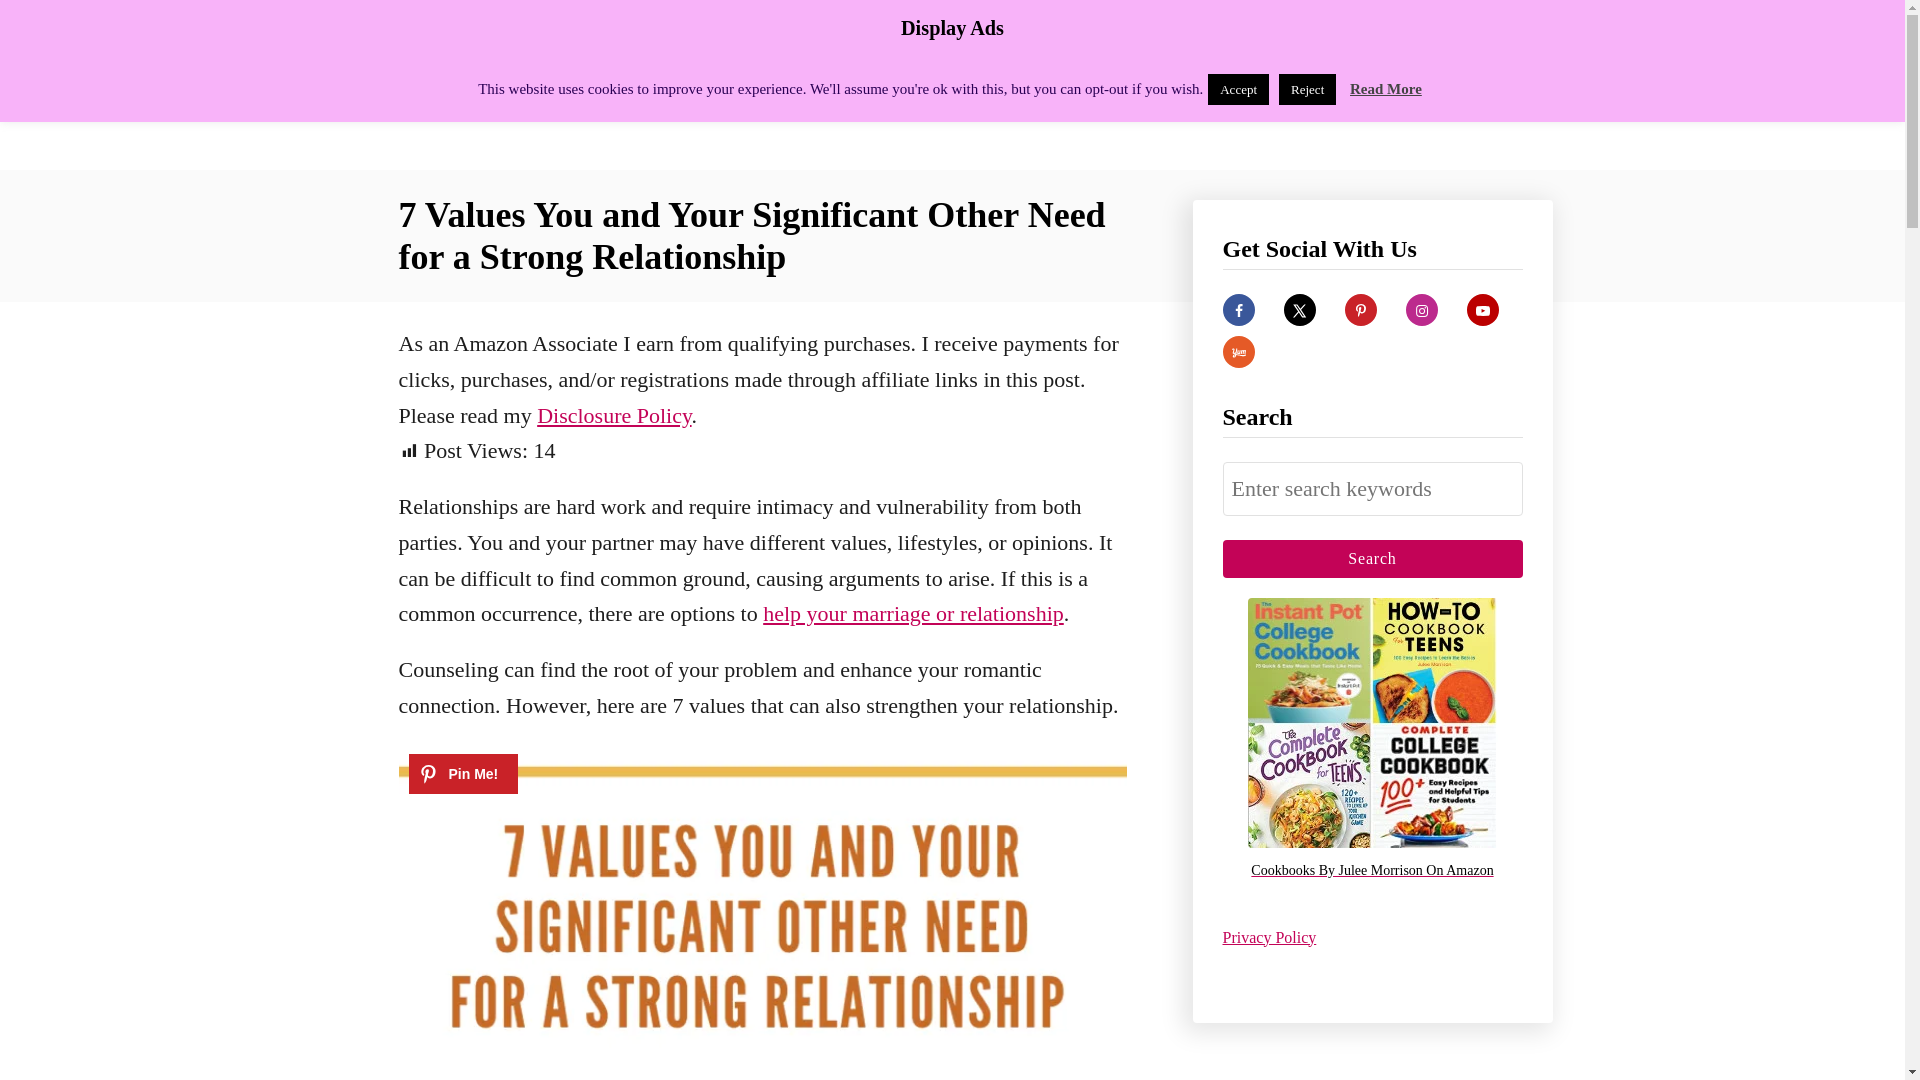  Describe the element at coordinates (614, 414) in the screenshot. I see `Disclosure Policy` at that location.